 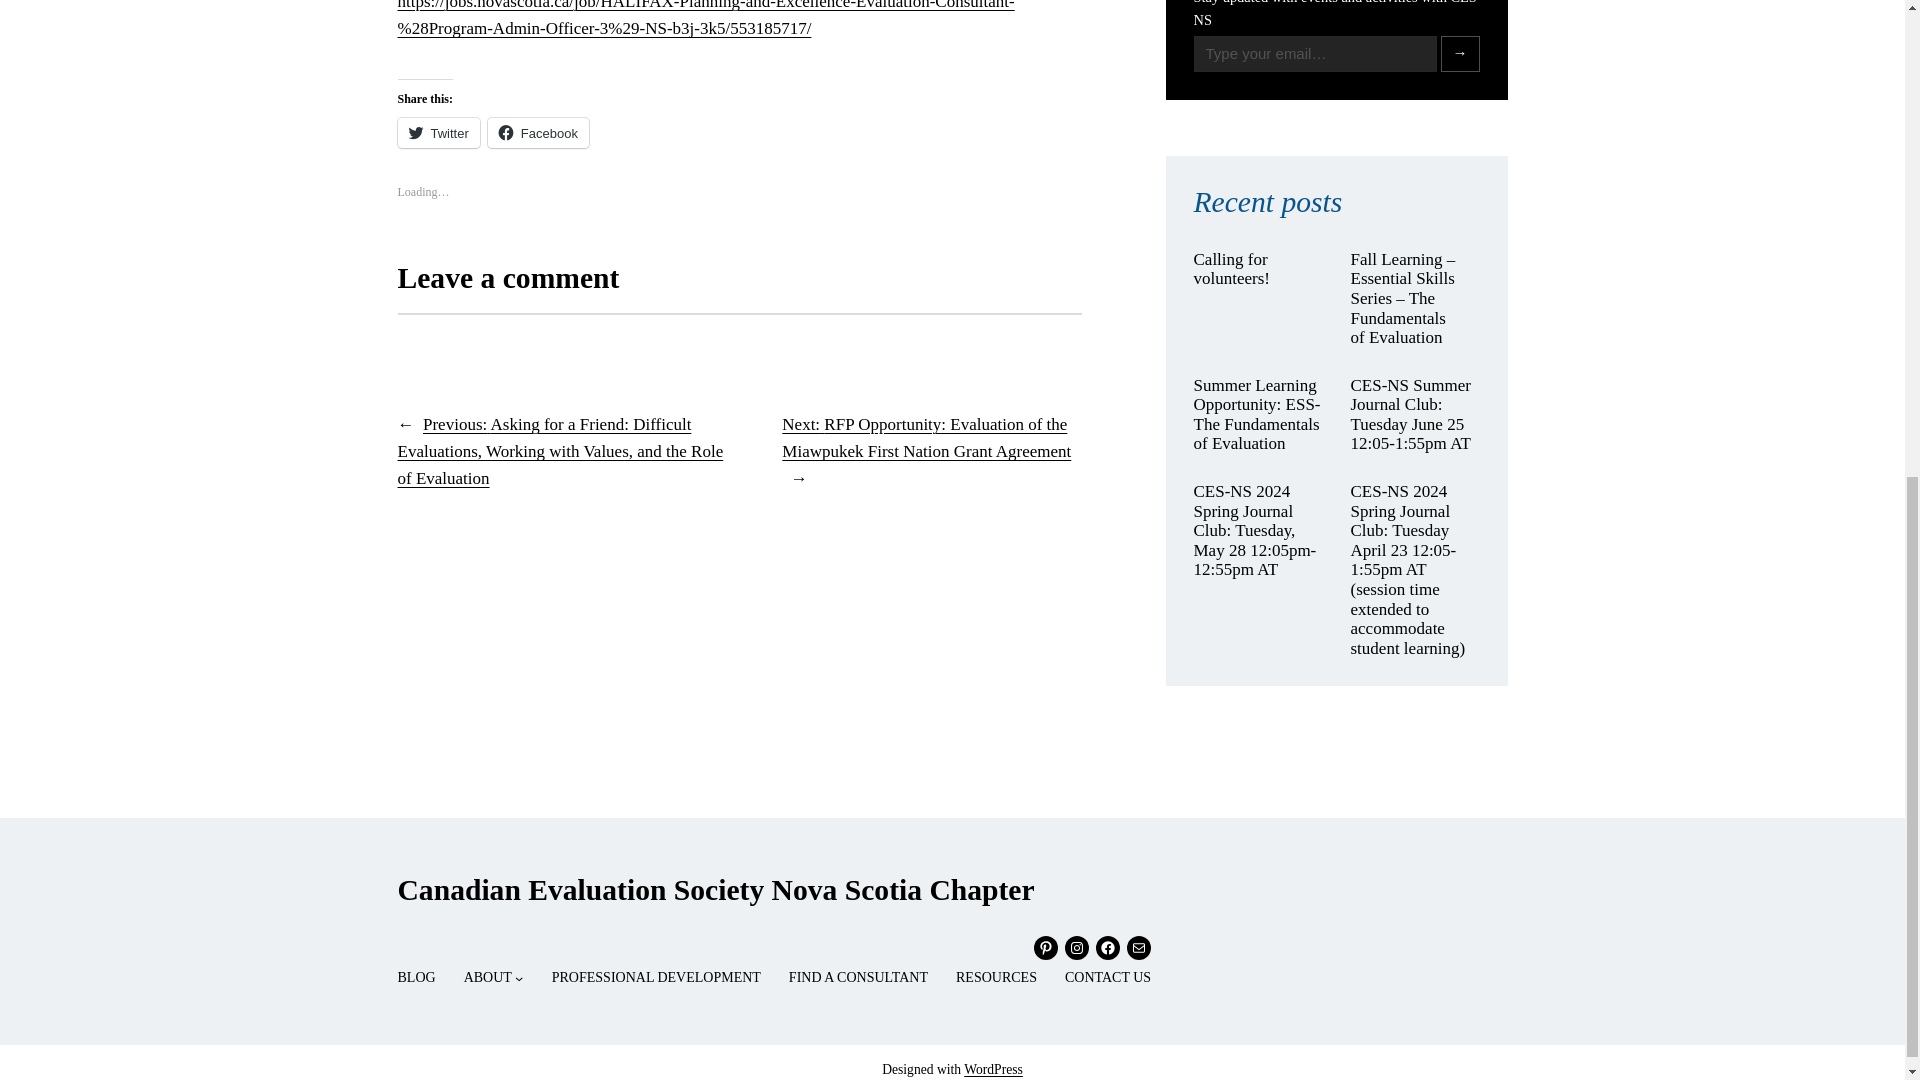 What do you see at coordinates (538, 132) in the screenshot?
I see `Click to share on Facebook` at bounding box center [538, 132].